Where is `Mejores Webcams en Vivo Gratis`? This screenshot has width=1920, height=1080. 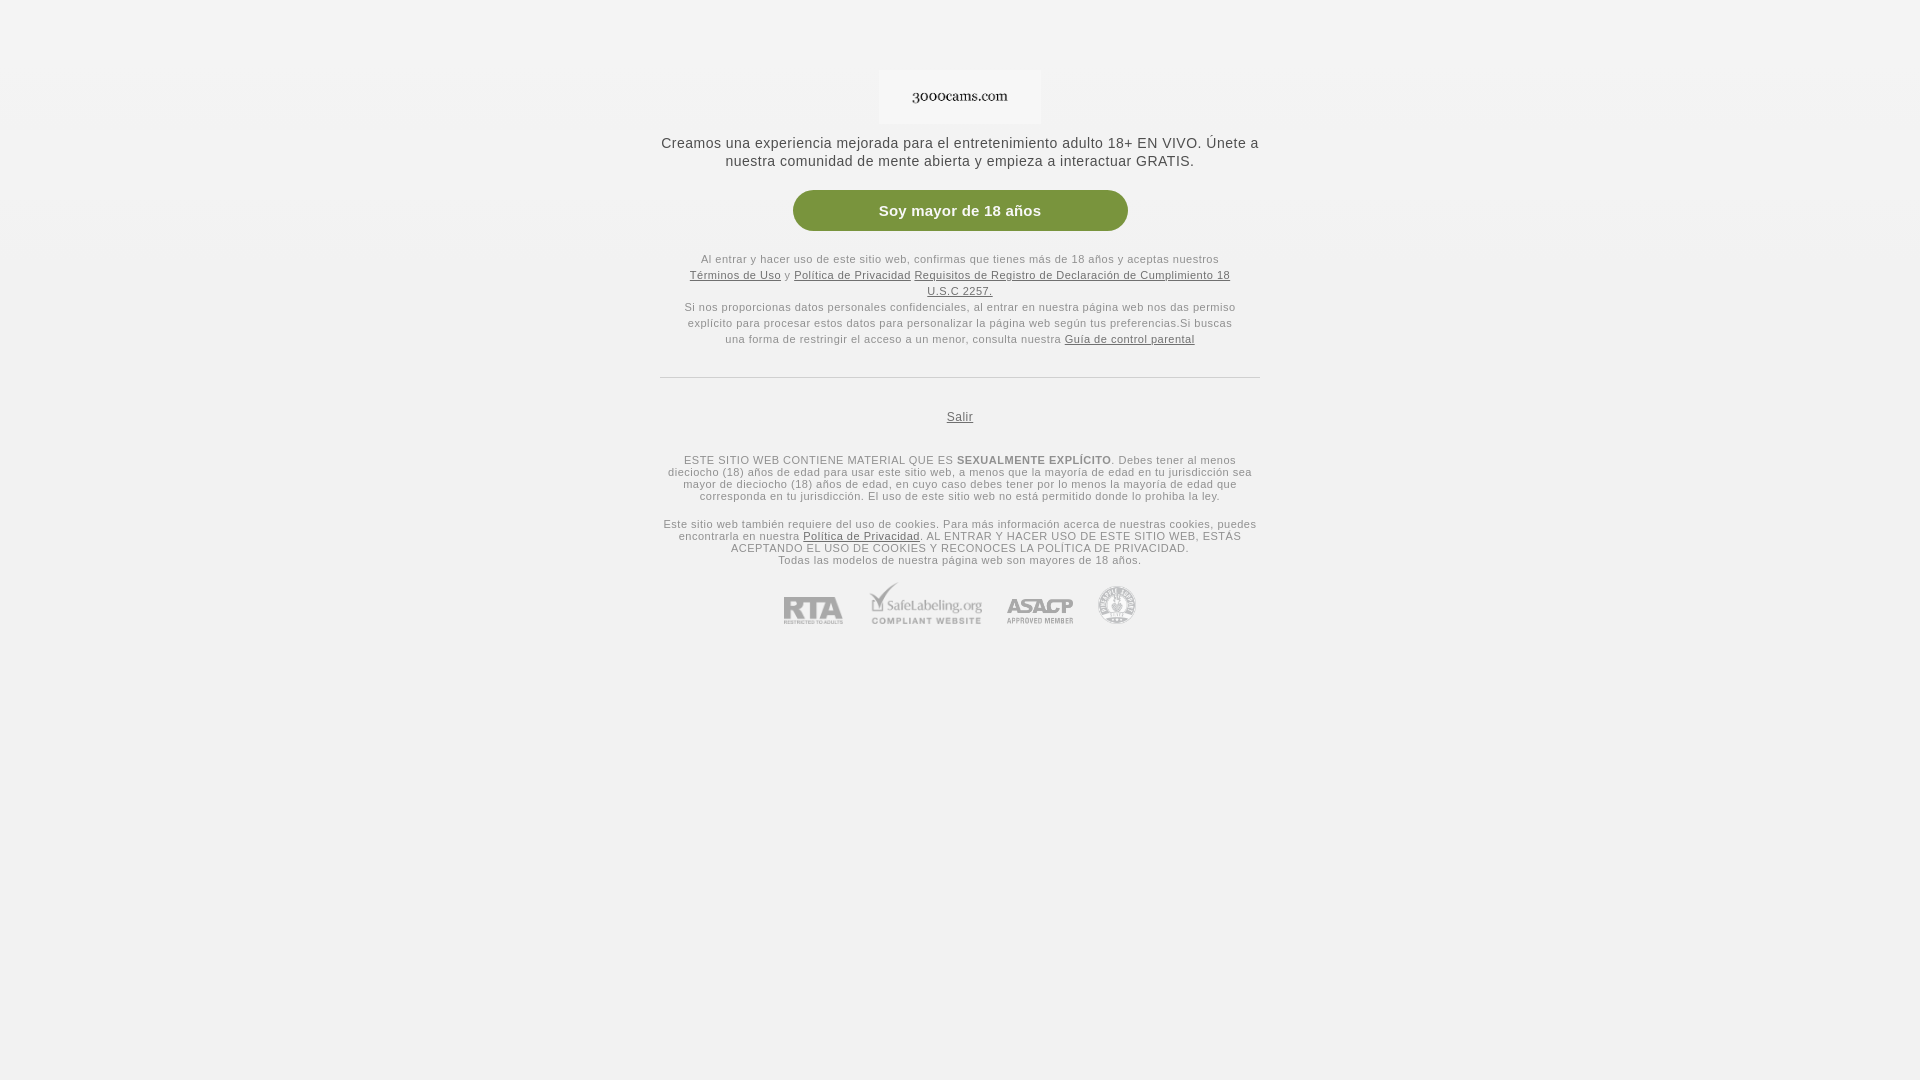 Mejores Webcams en Vivo Gratis is located at coordinates (452, 687).